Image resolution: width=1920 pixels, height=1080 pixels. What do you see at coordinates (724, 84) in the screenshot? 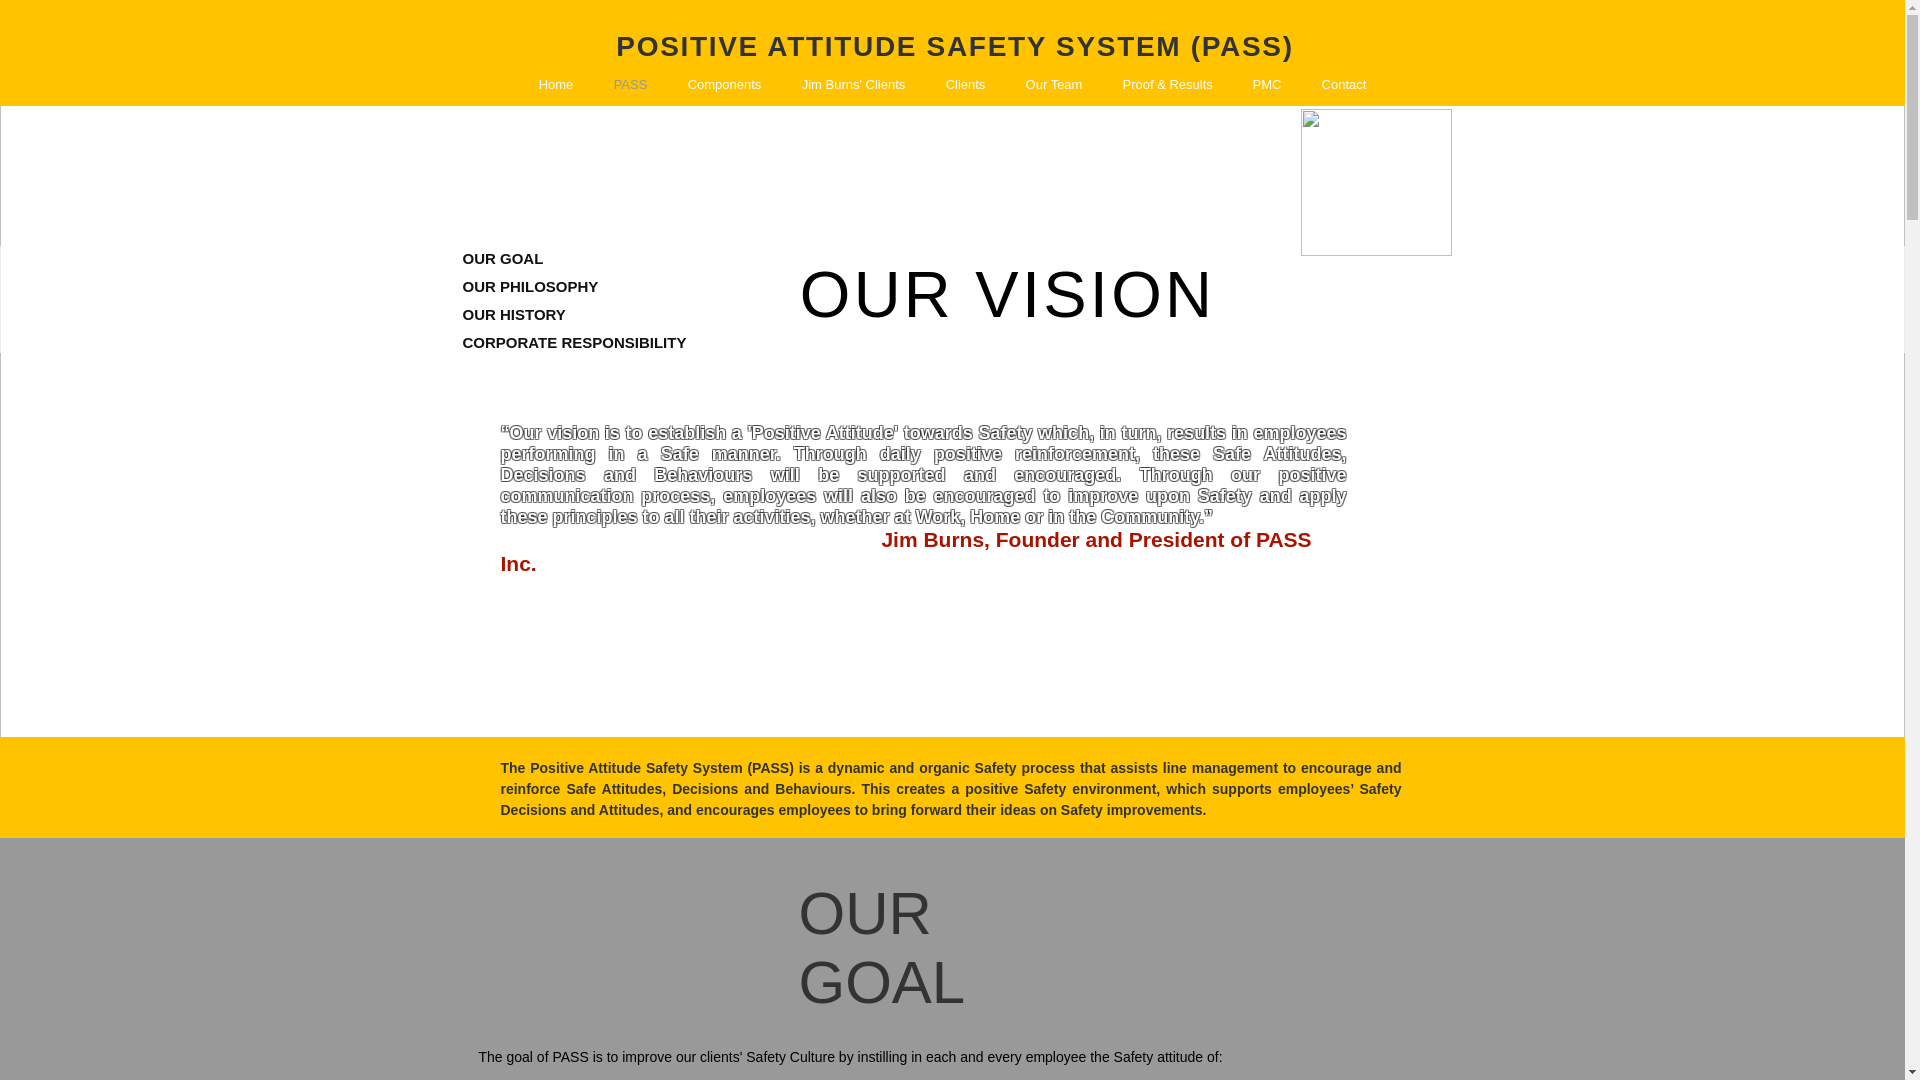
I see `Components` at bounding box center [724, 84].